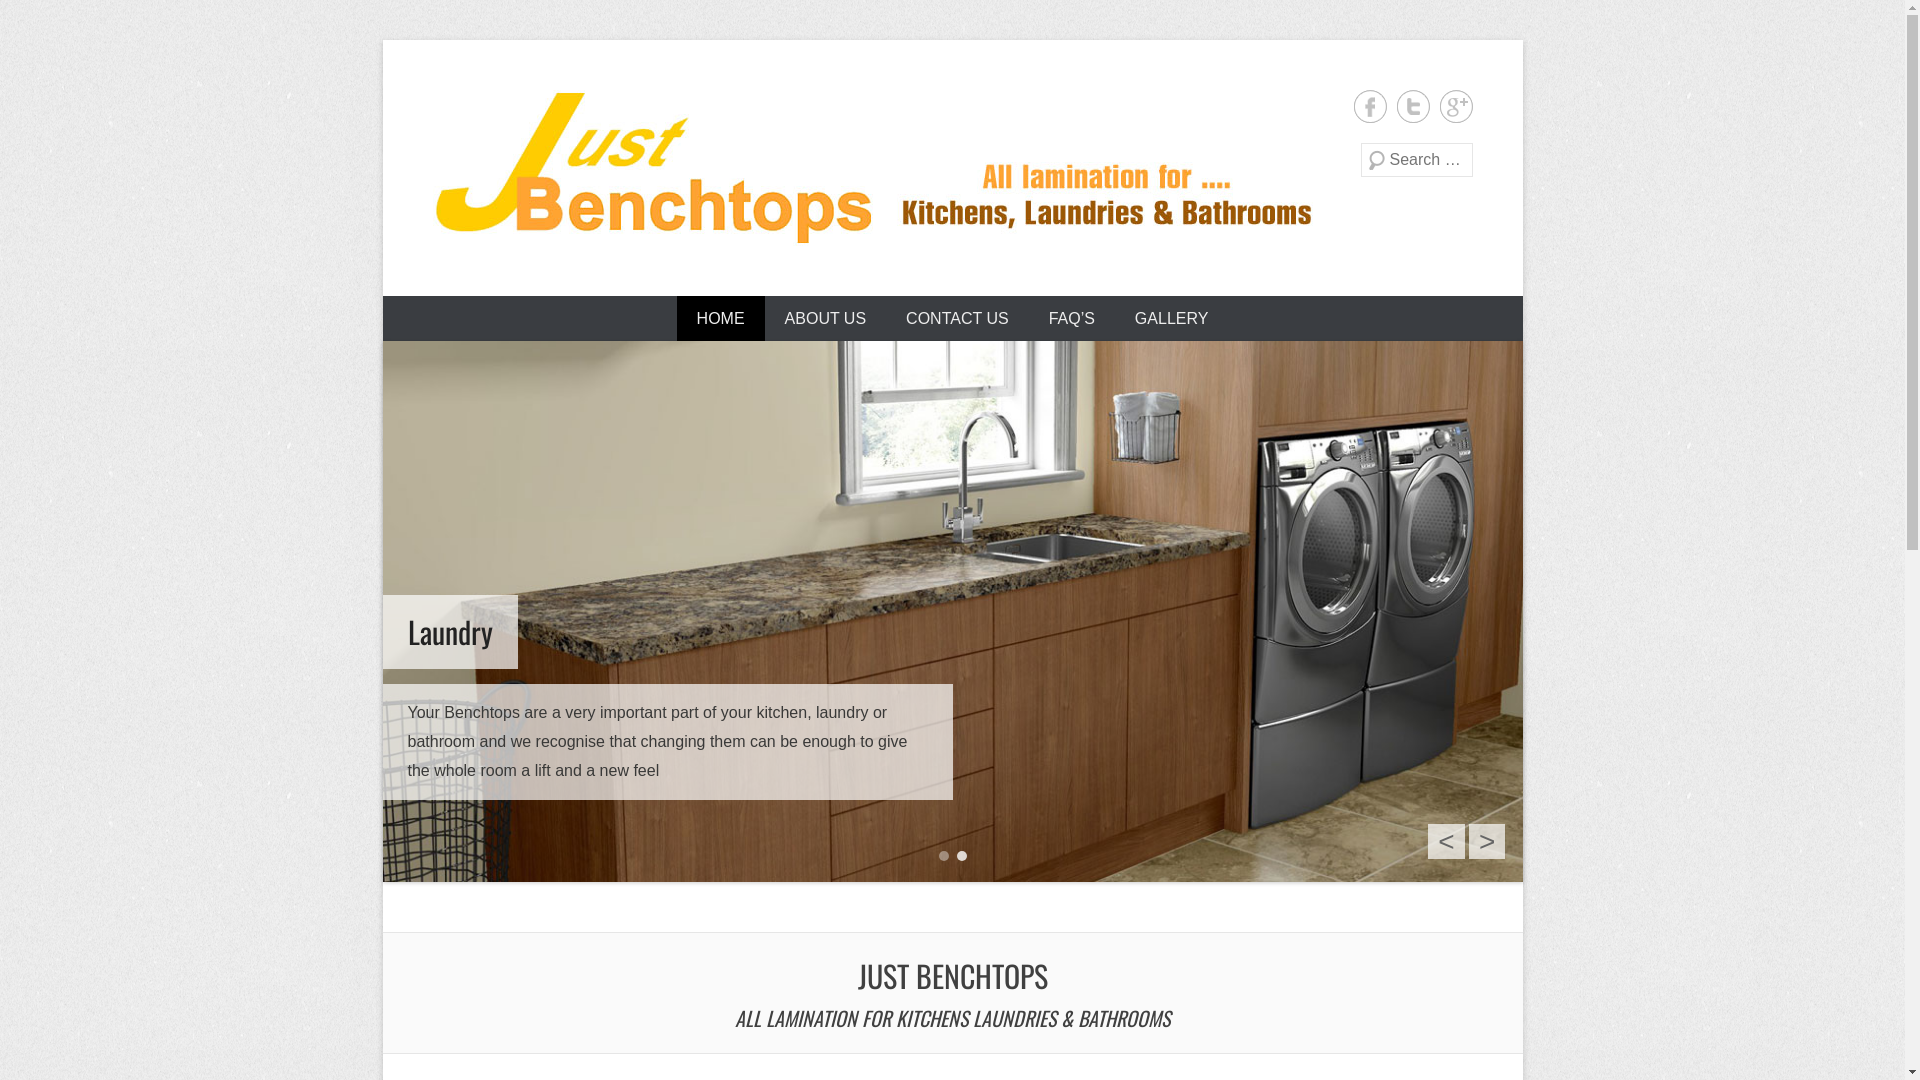 The image size is (1920, 1080). What do you see at coordinates (958, 318) in the screenshot?
I see `CONTACT US` at bounding box center [958, 318].